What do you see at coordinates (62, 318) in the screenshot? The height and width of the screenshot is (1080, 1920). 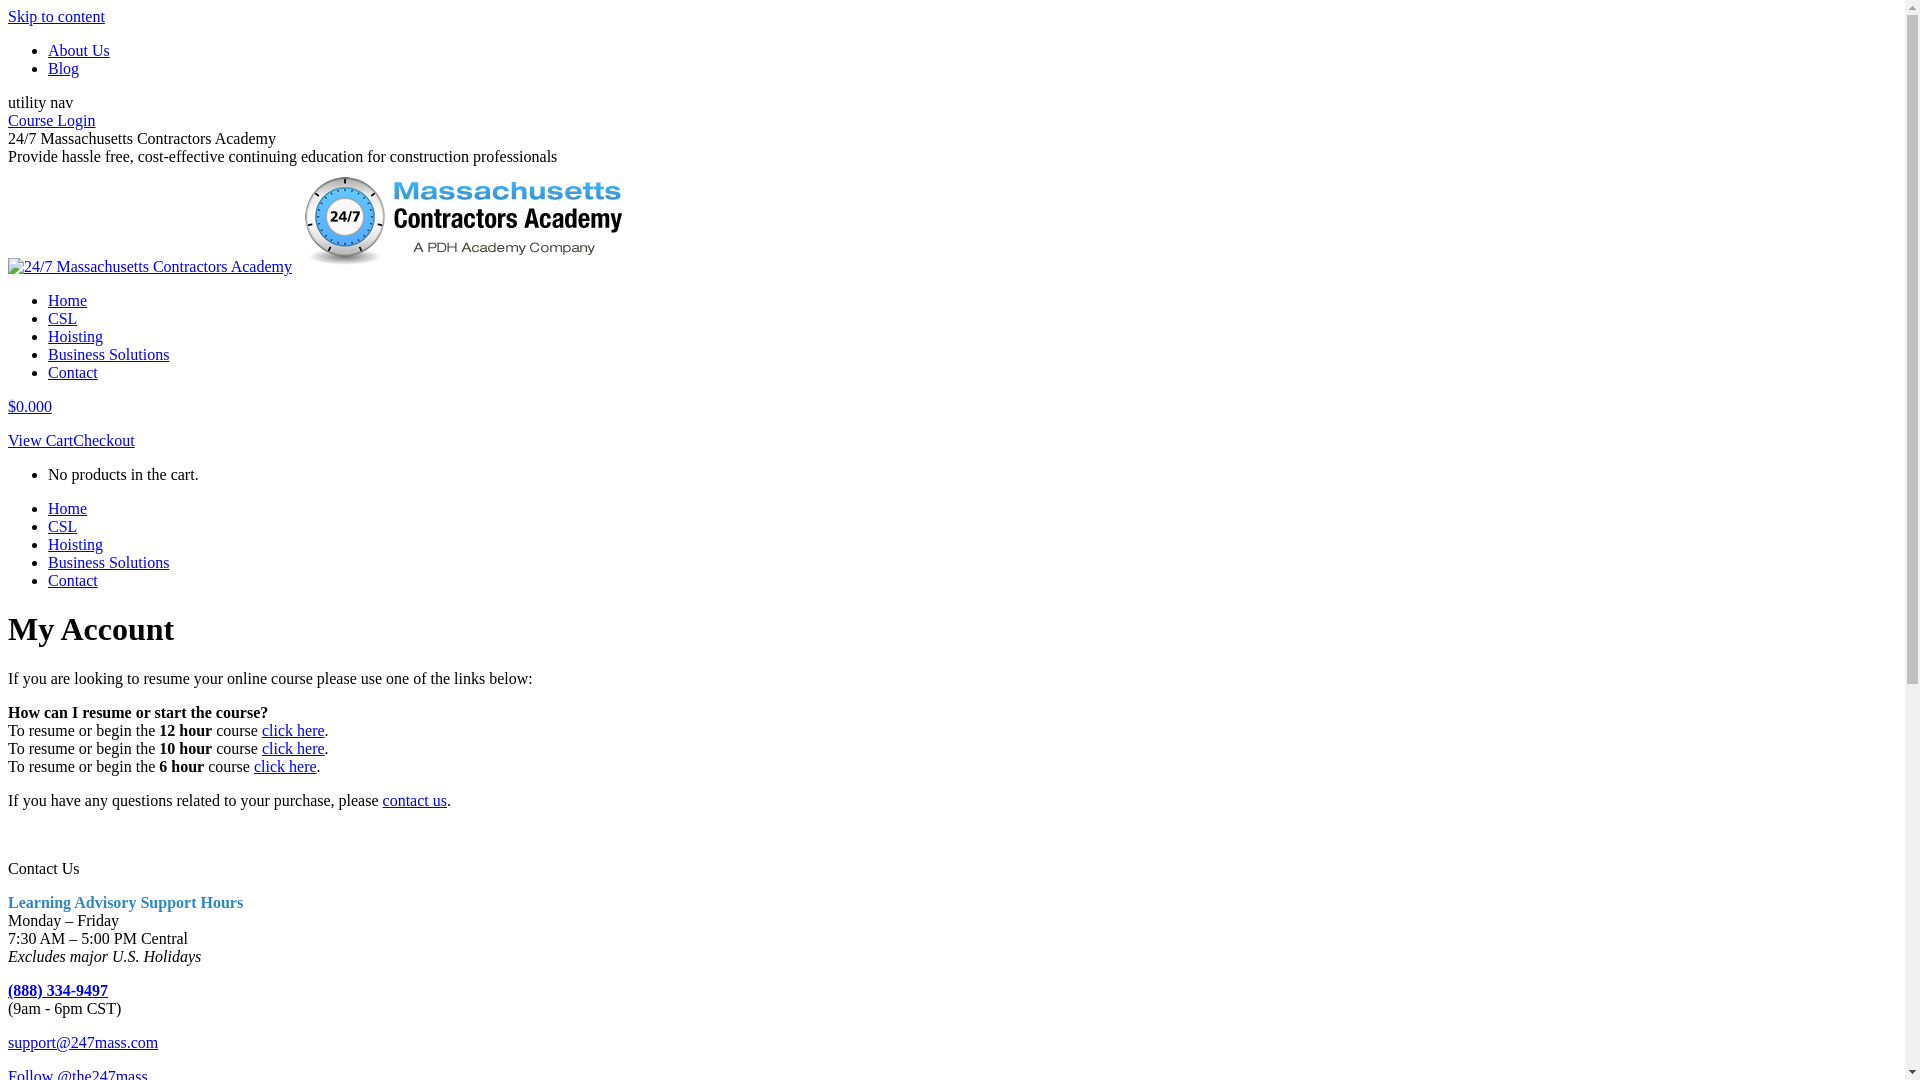 I see `CSL` at bounding box center [62, 318].